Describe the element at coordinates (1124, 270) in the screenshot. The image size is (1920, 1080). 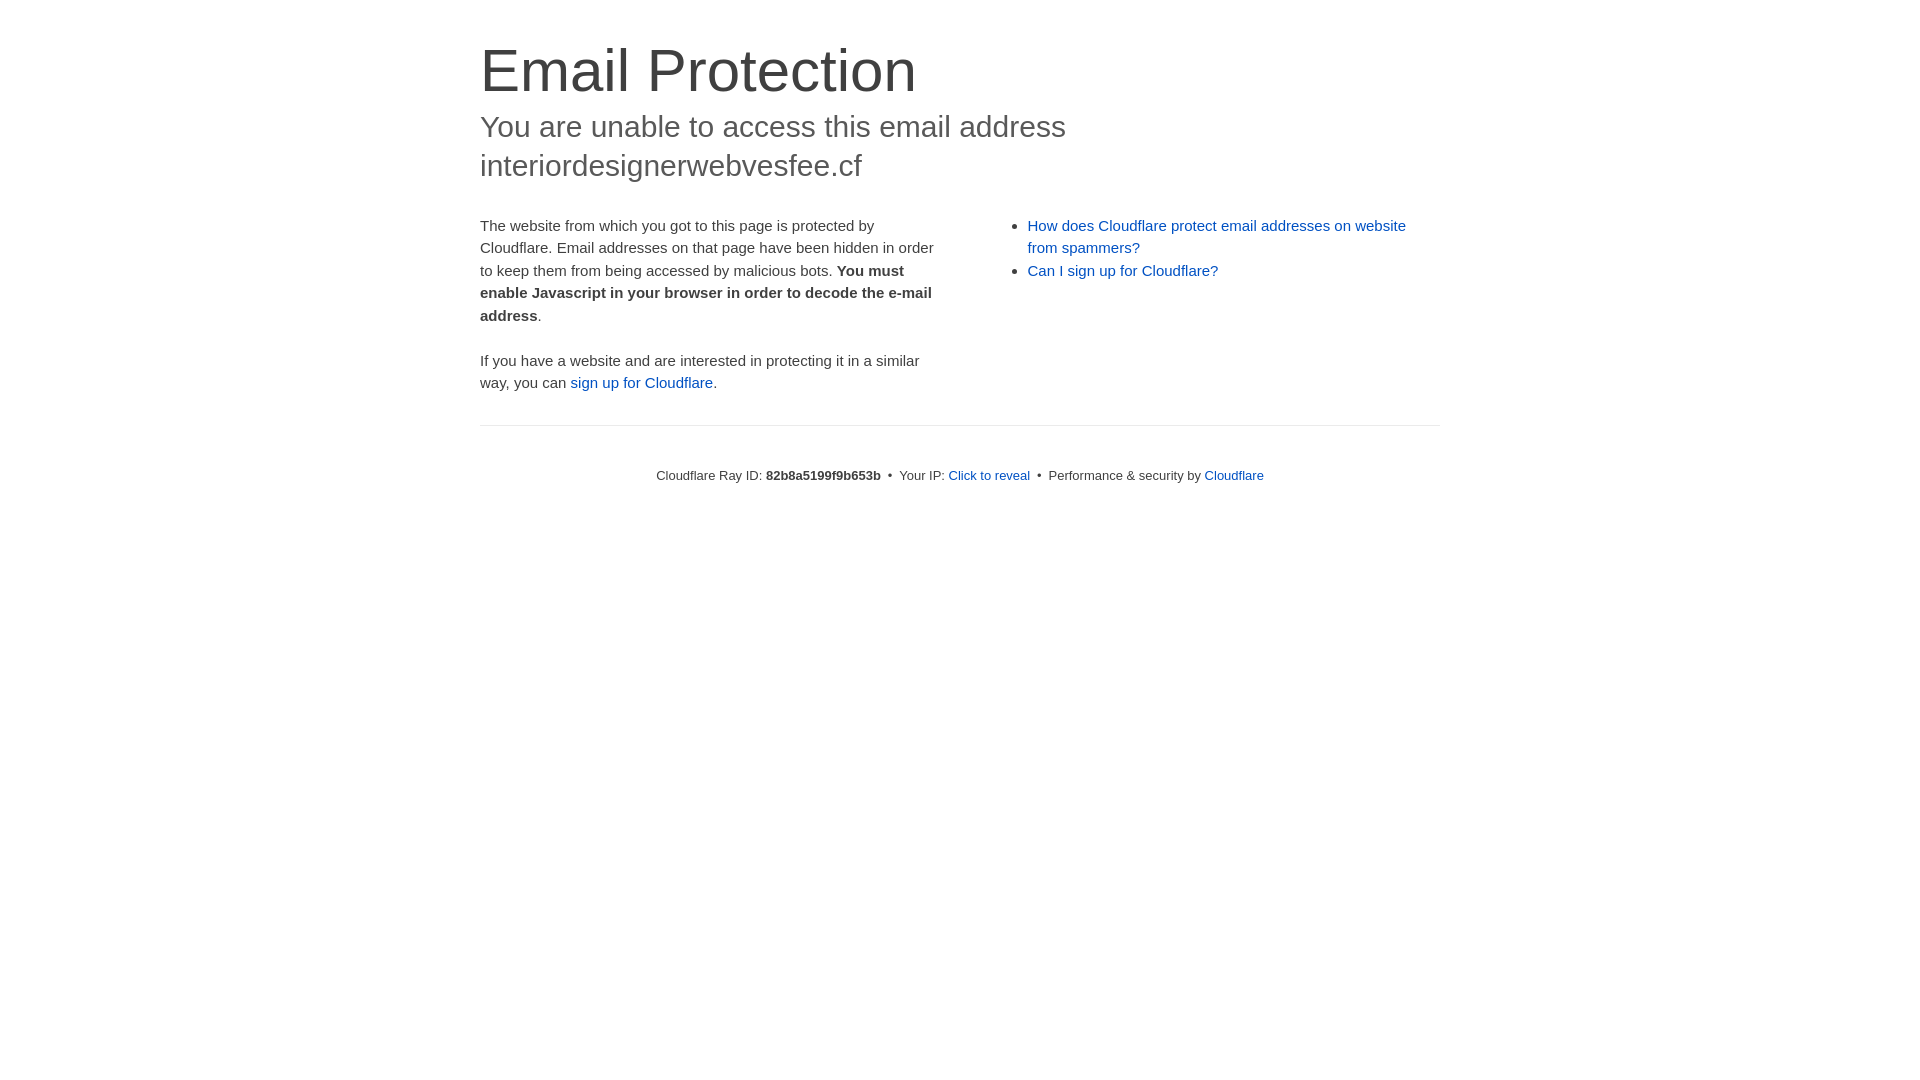
I see `Can I sign up for Cloudflare?` at that location.